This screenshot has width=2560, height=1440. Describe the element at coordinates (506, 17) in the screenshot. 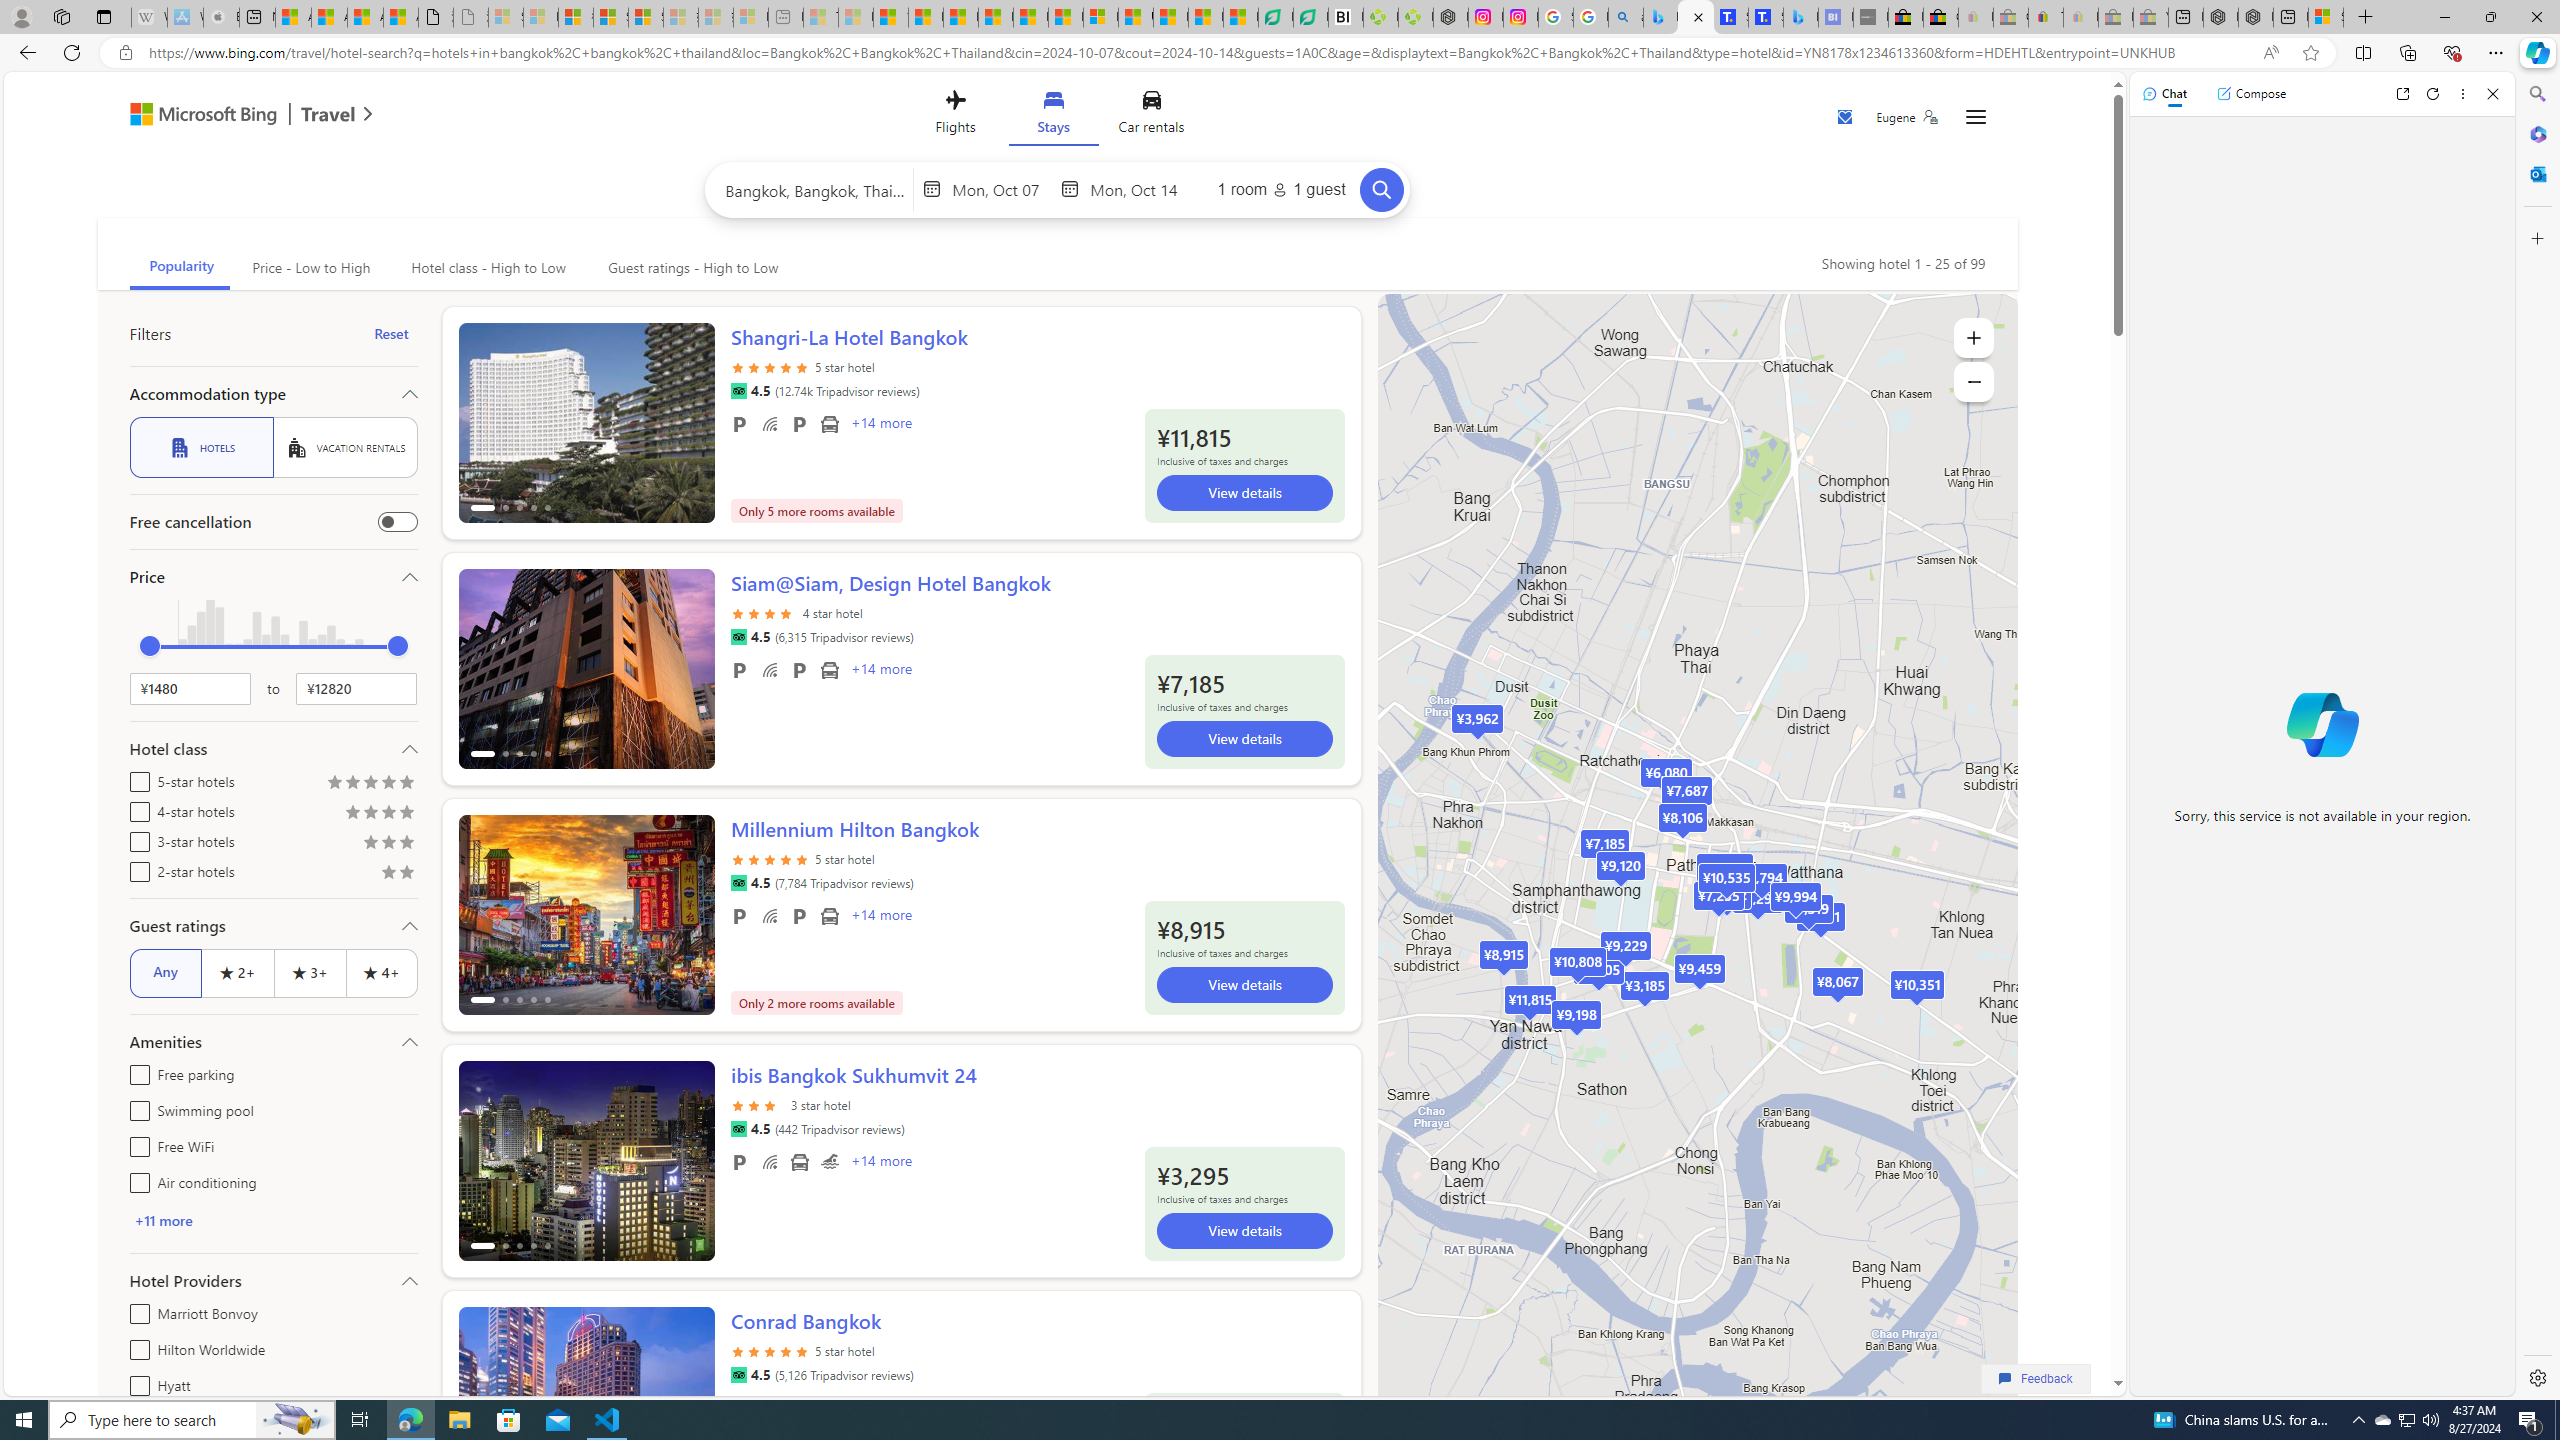

I see `Sign in to your Microsoft account - Sleeping` at that location.